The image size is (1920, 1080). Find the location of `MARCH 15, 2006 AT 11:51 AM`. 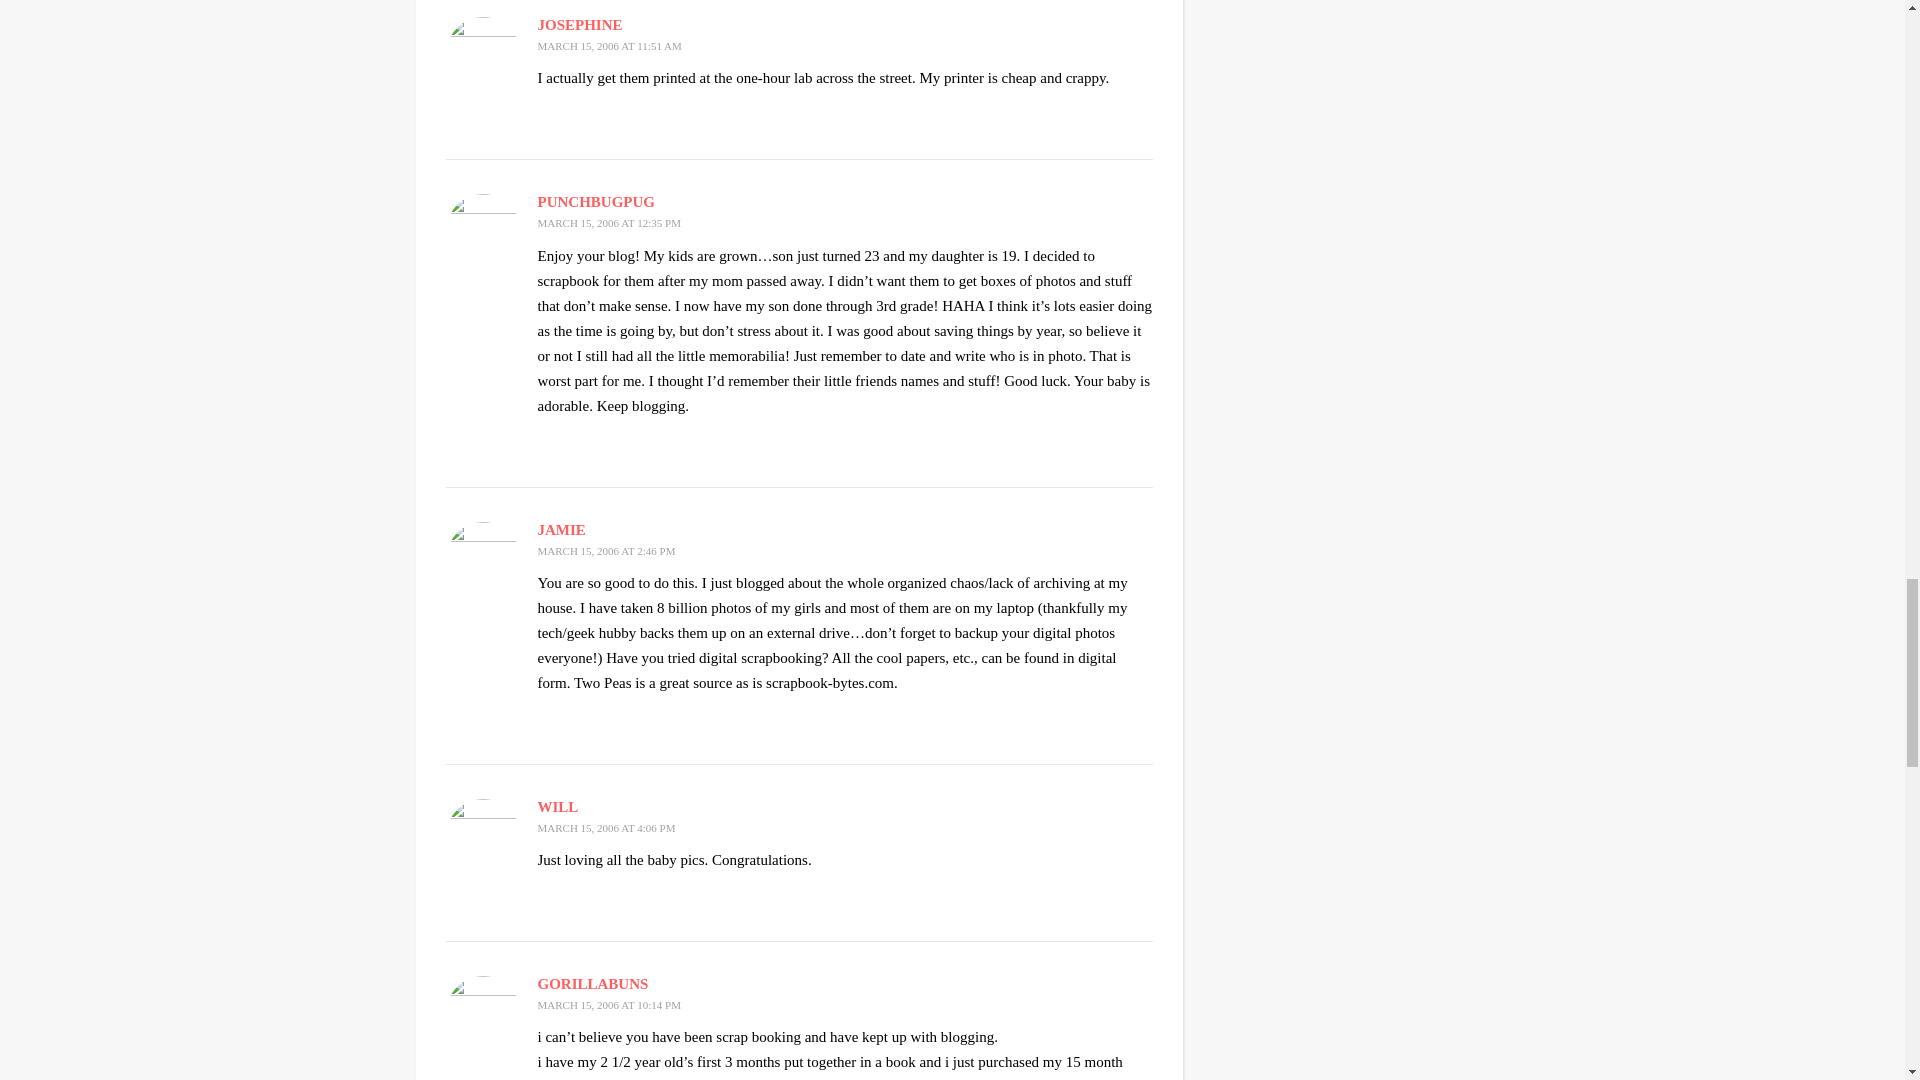

MARCH 15, 2006 AT 11:51 AM is located at coordinates (609, 45).